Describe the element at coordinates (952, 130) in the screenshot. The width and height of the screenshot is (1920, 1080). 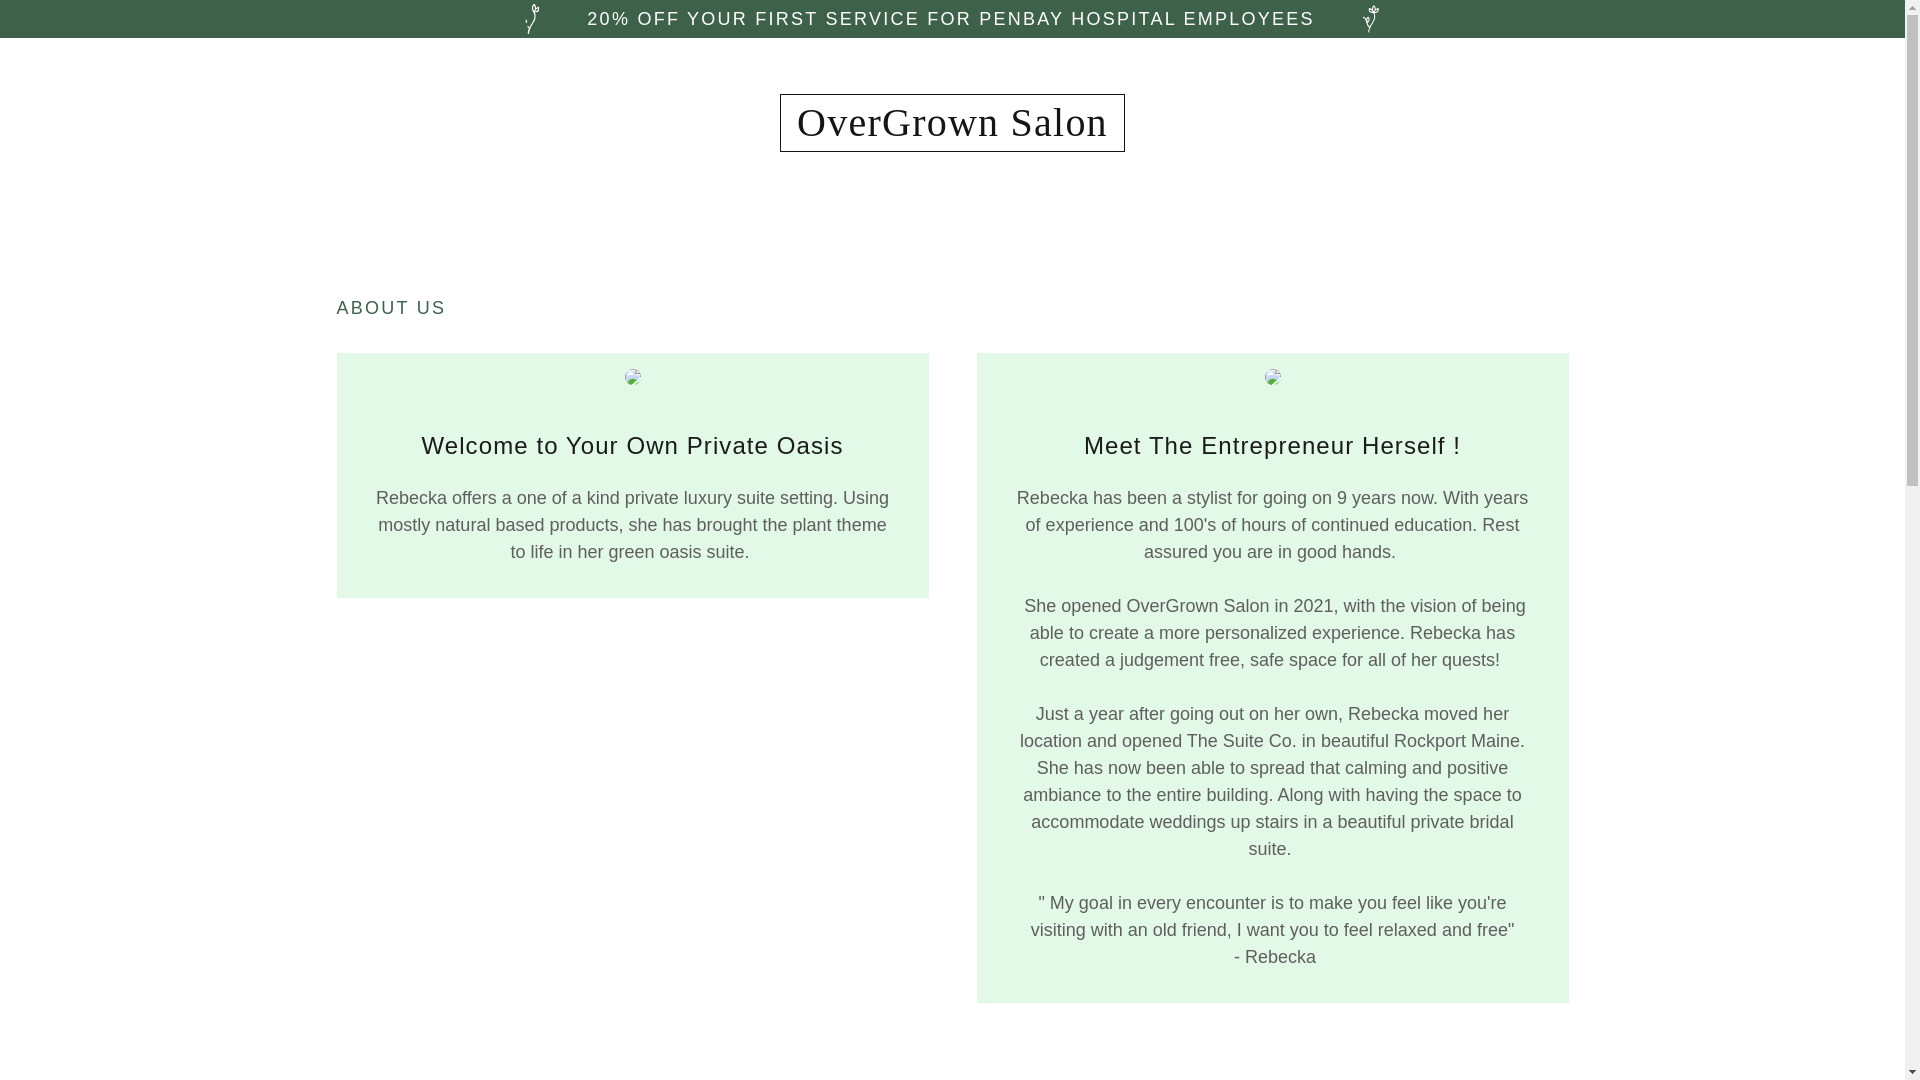
I see `OverGrown Salon` at that location.